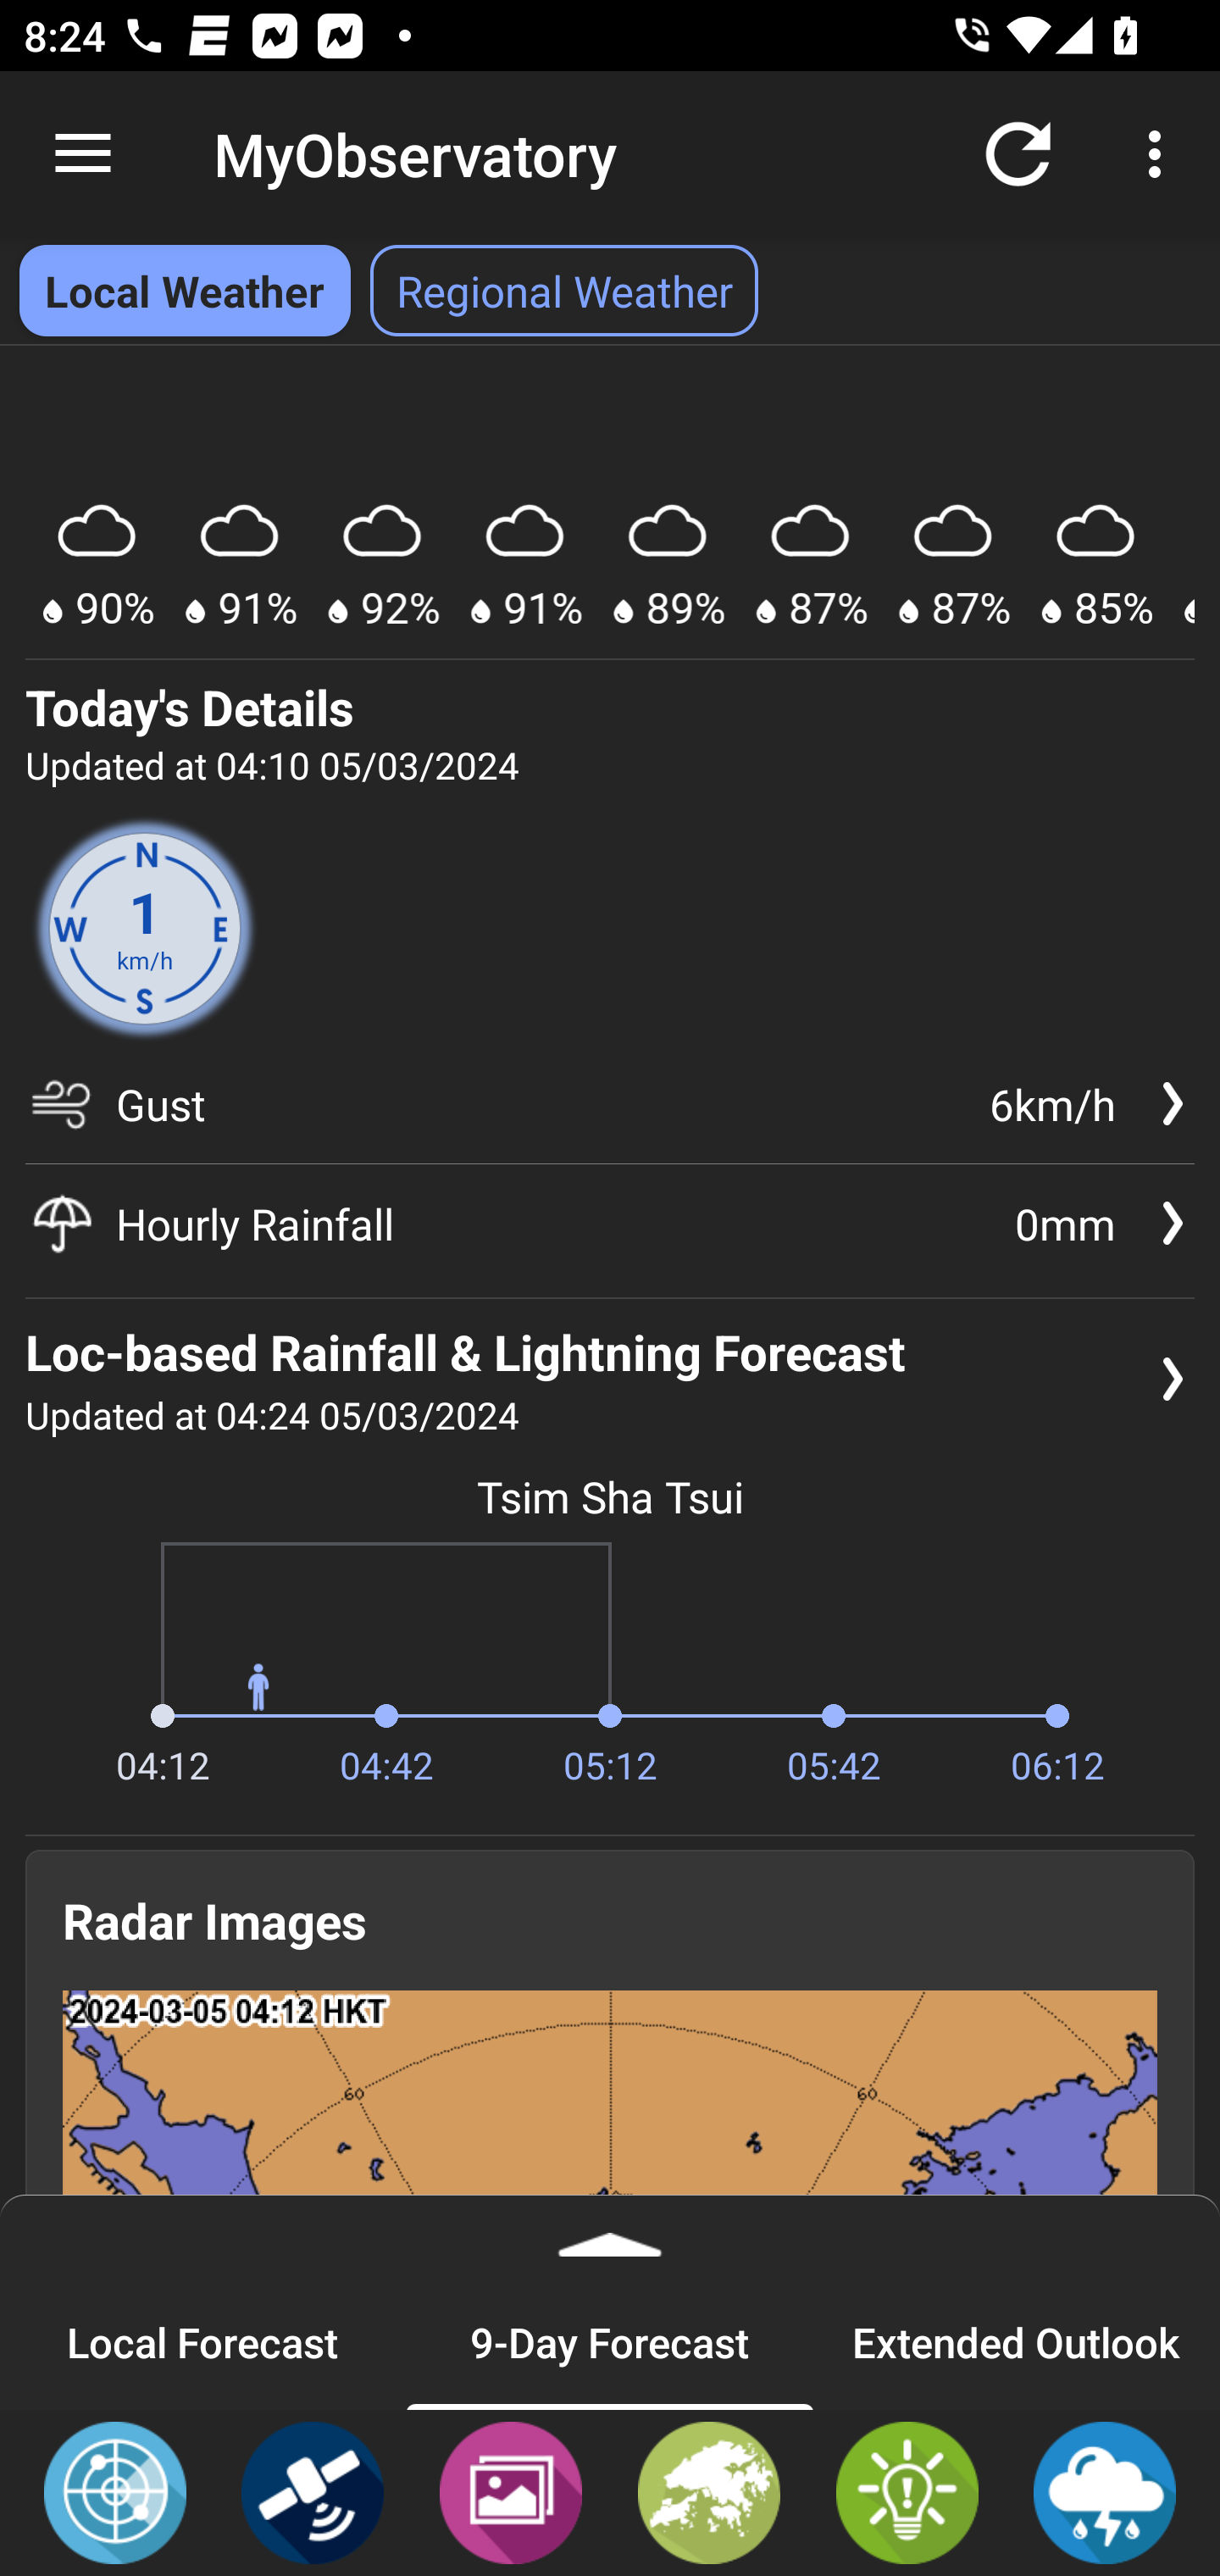 This screenshot has height=2576, width=1220. Describe the element at coordinates (709, 2491) in the screenshot. I see `Regional Weather` at that location.